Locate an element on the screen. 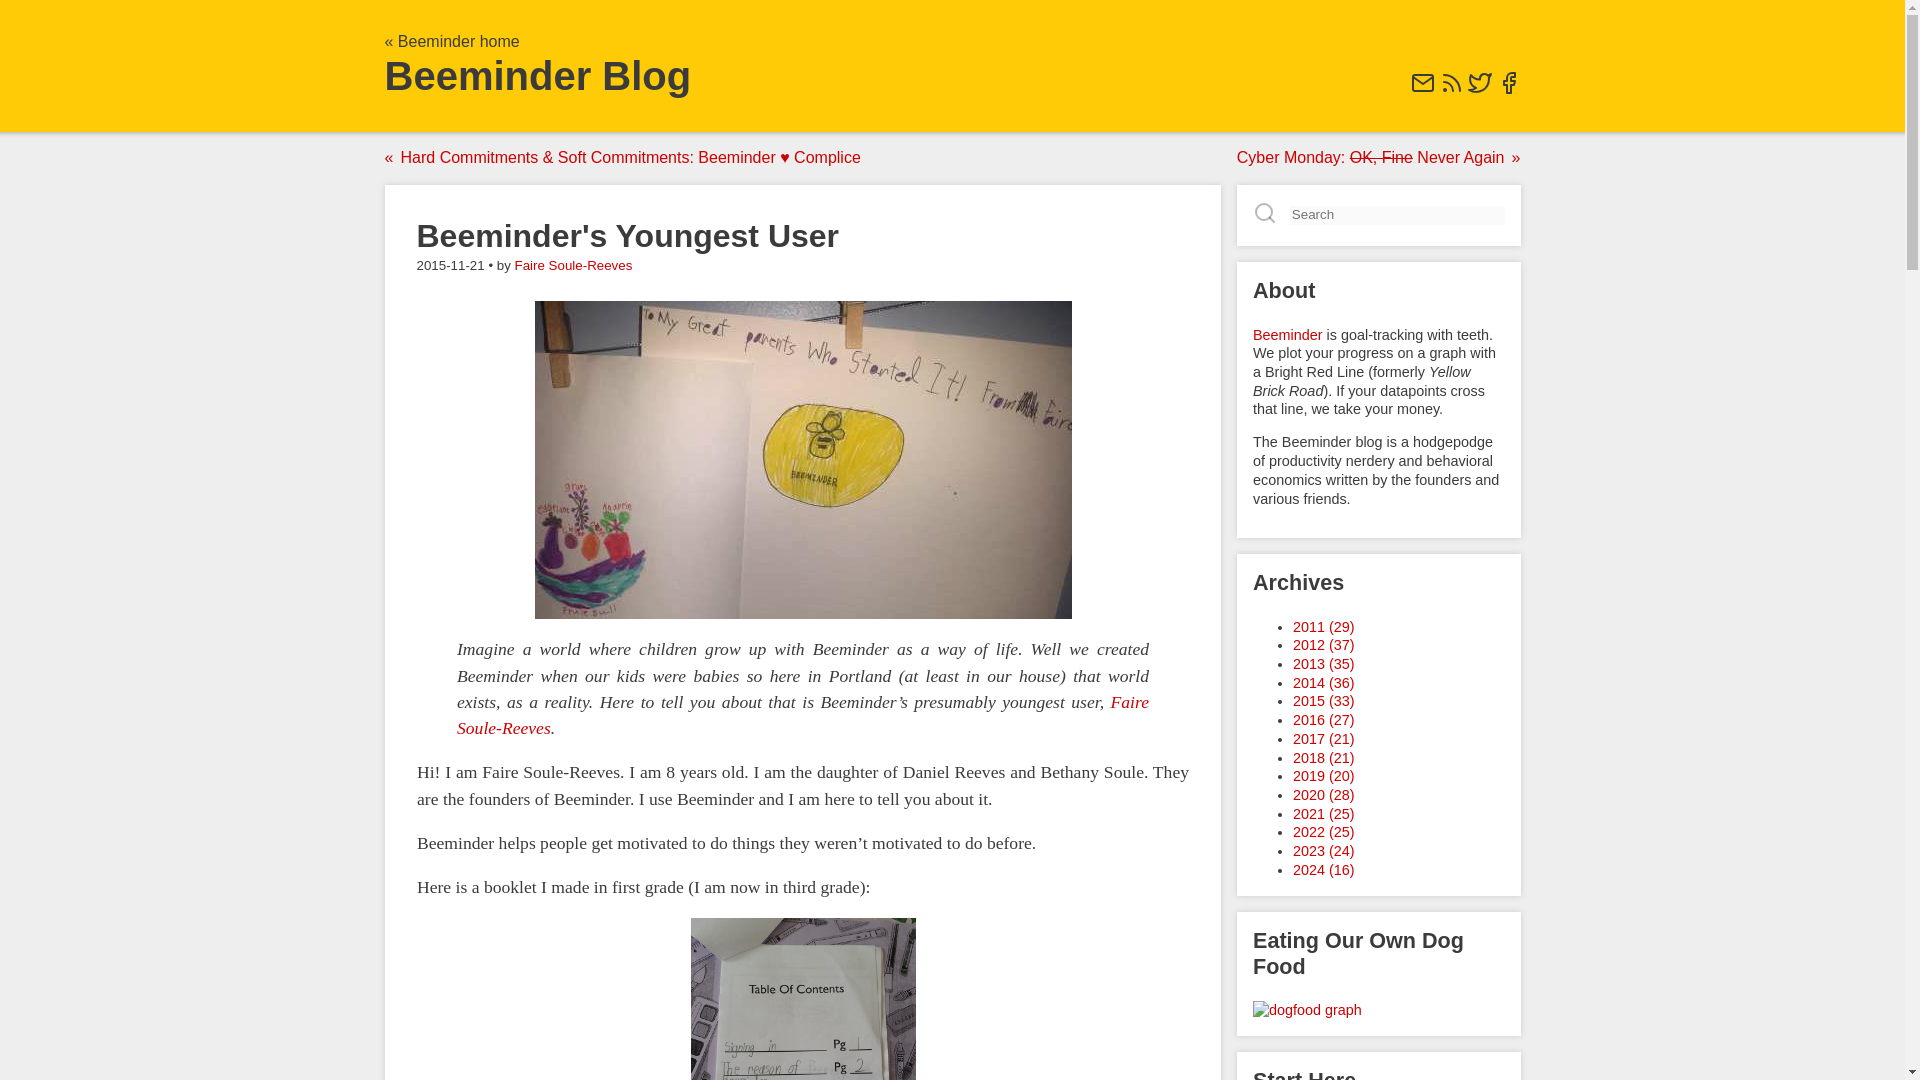  Follow us on Twitter is located at coordinates (1480, 90).